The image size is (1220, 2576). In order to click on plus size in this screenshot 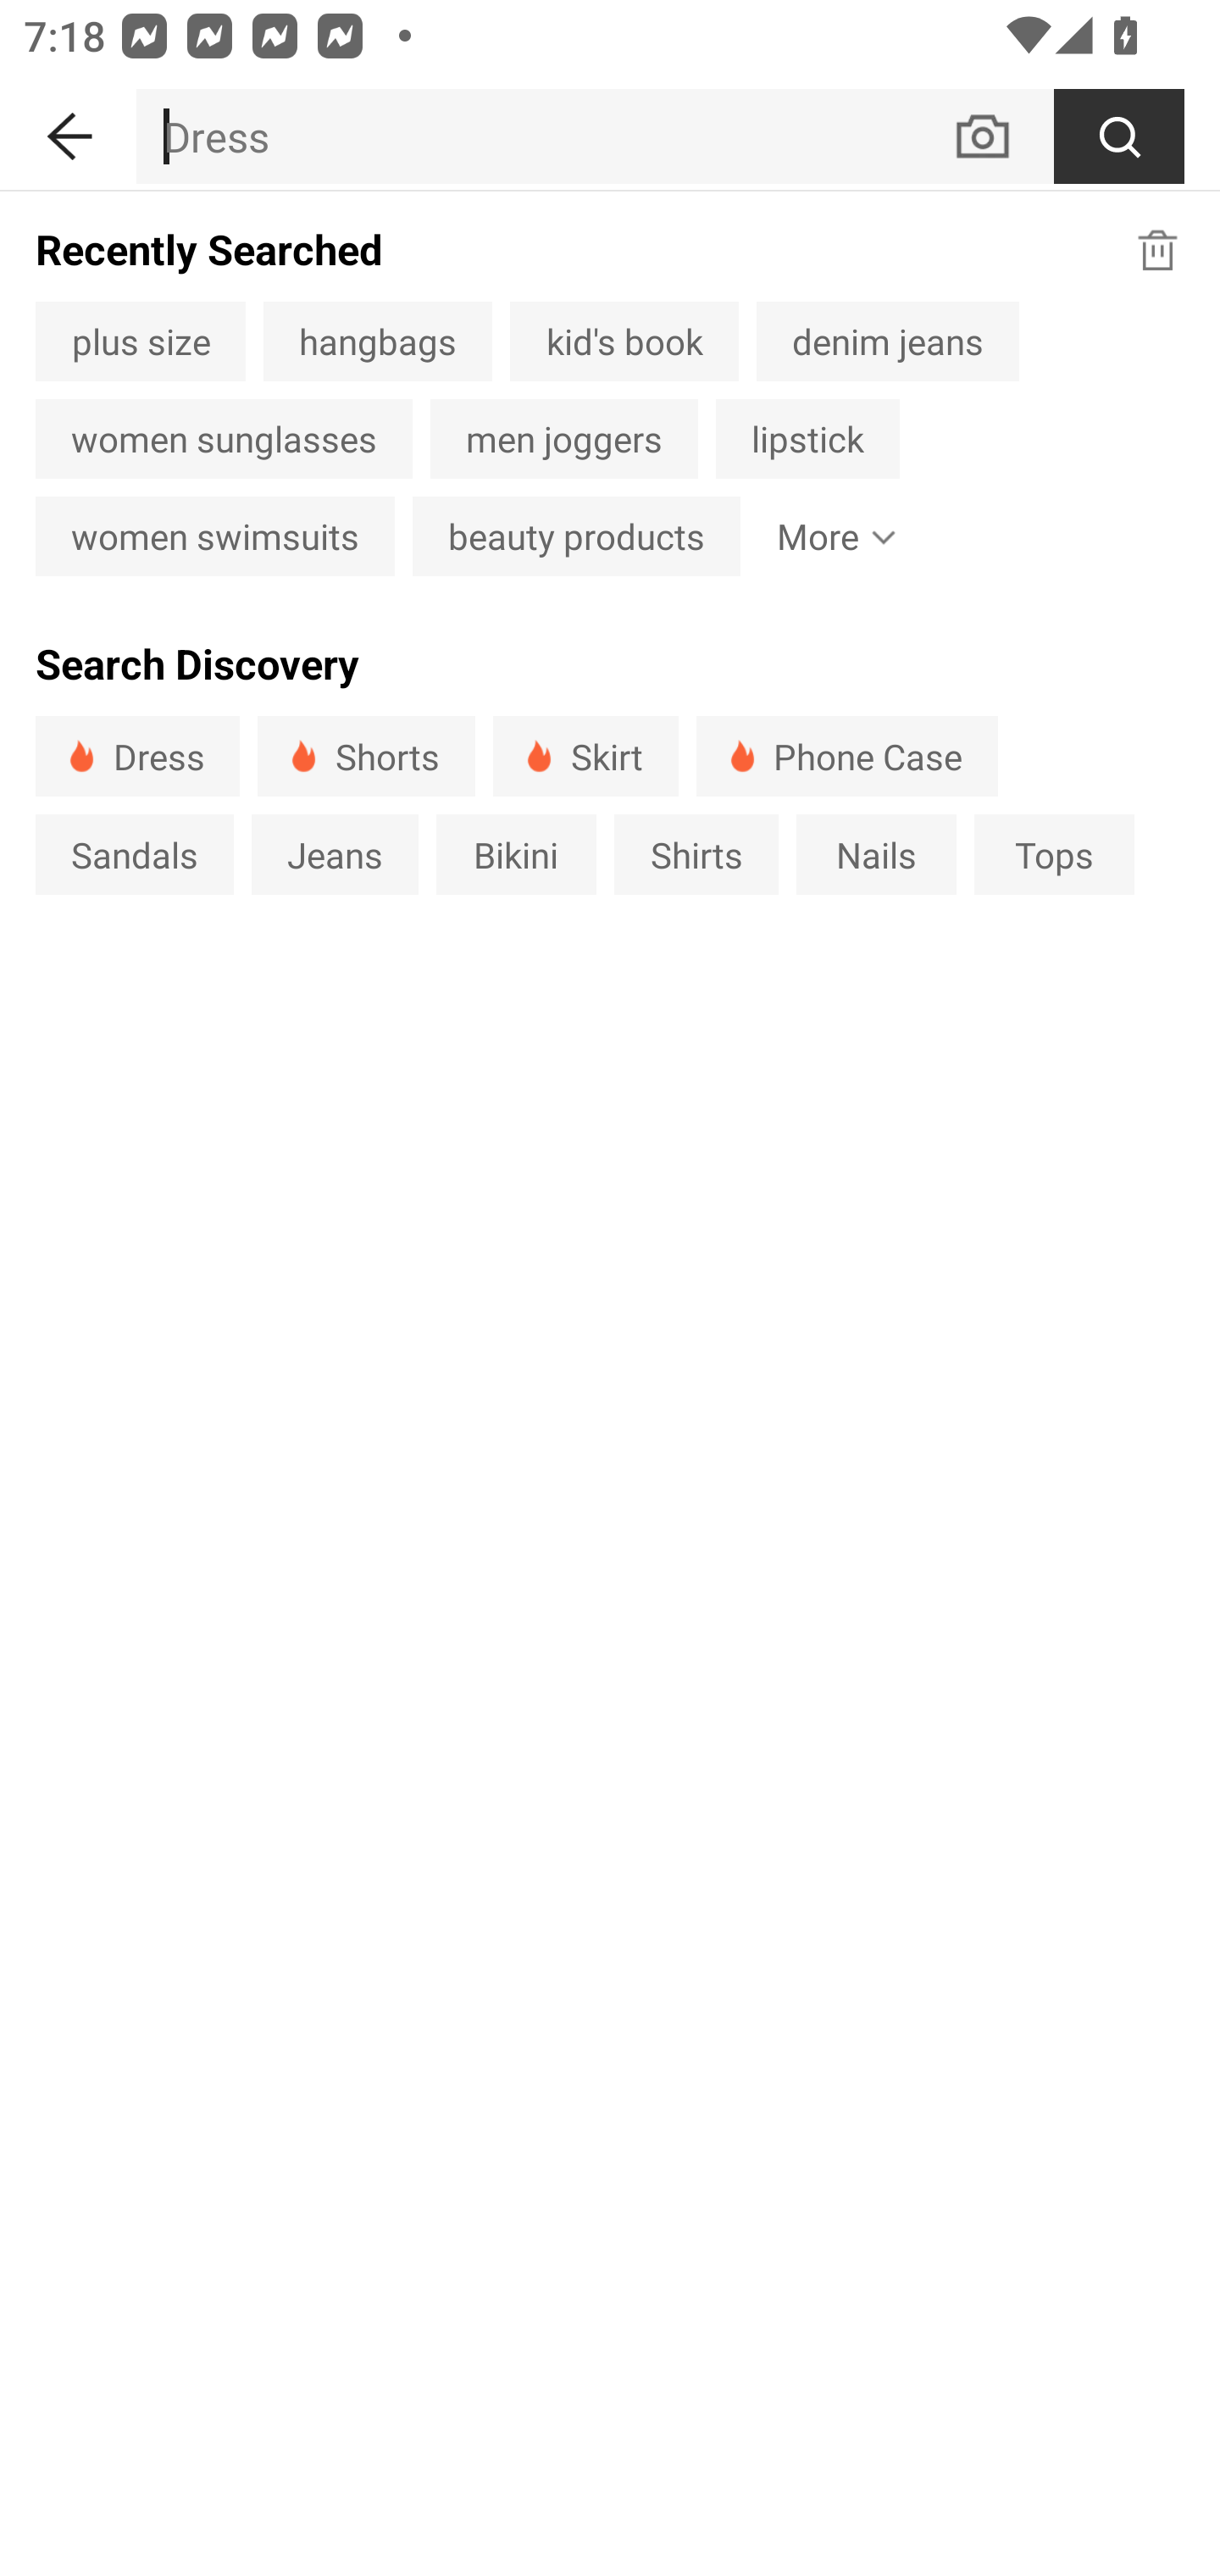, I will do `click(140, 341)`.